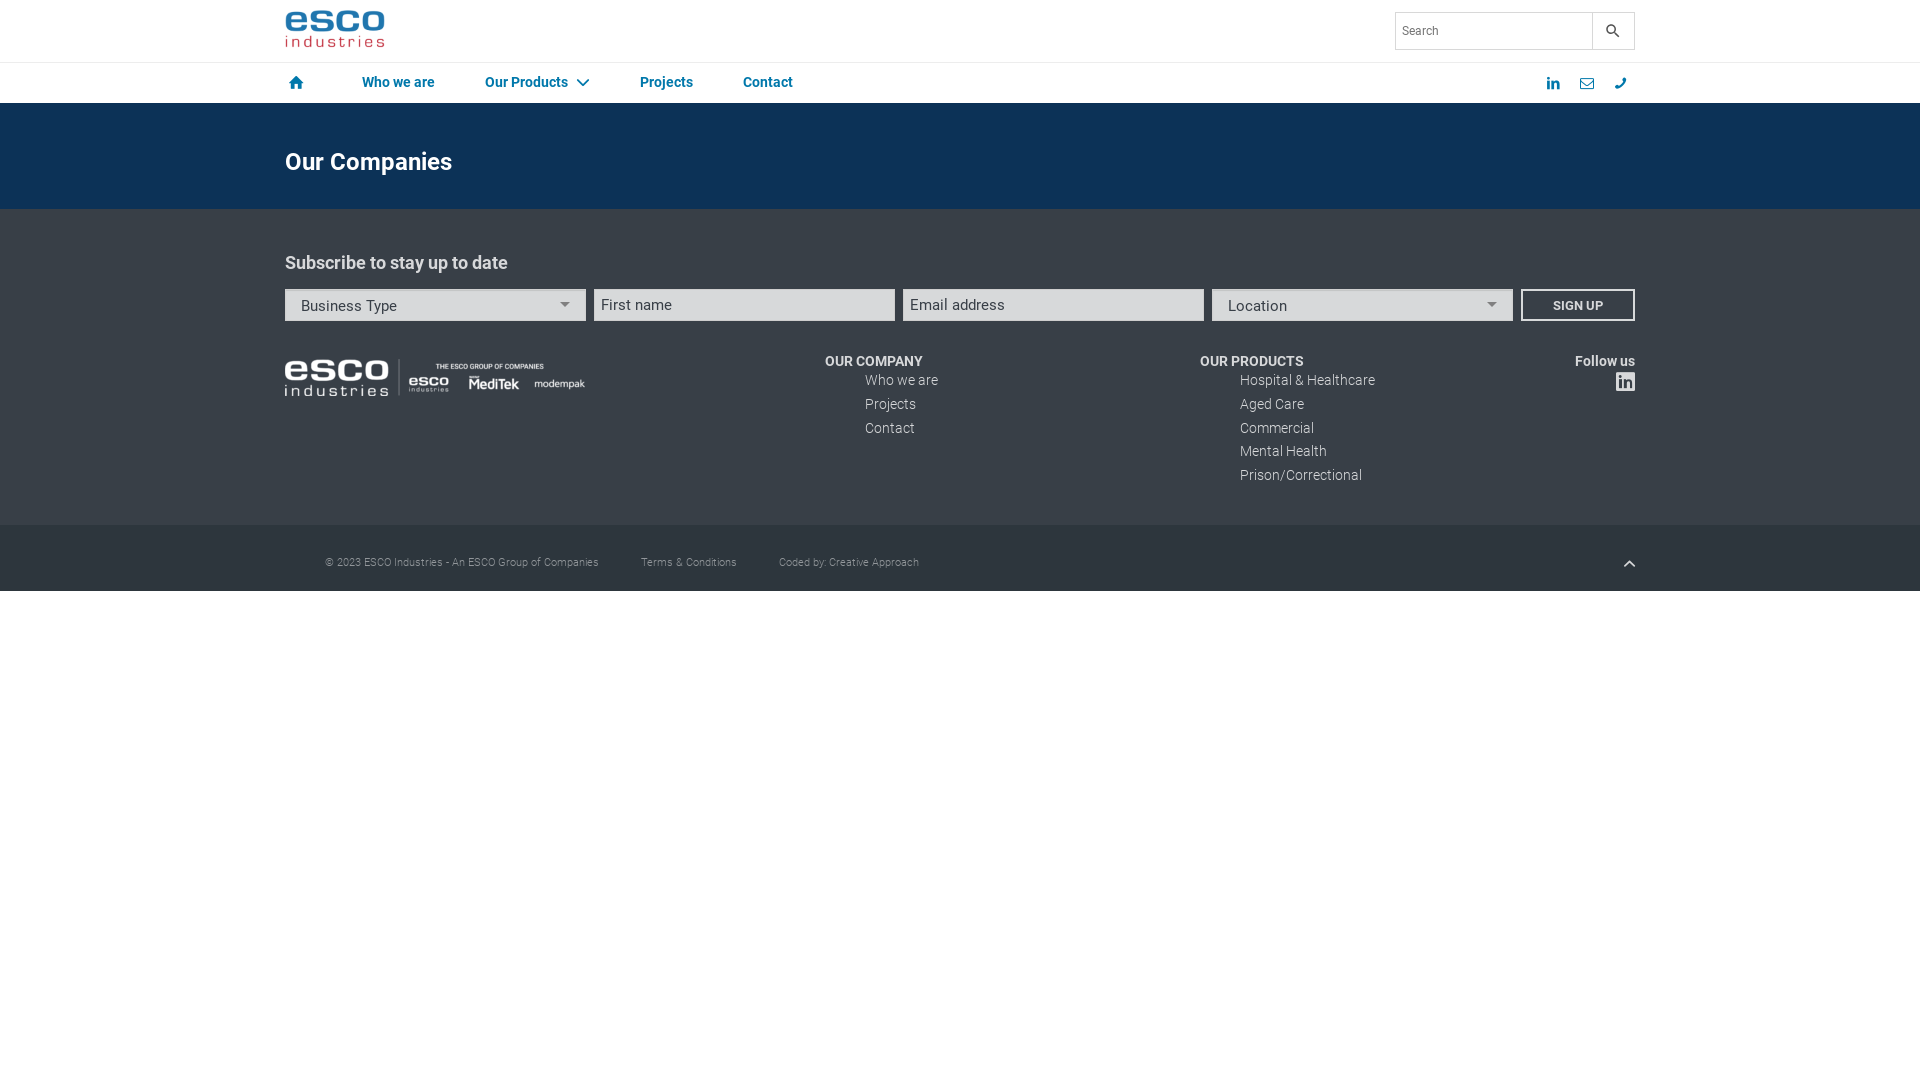 The height and width of the screenshot is (1080, 1920). I want to click on Who we are, so click(398, 83).